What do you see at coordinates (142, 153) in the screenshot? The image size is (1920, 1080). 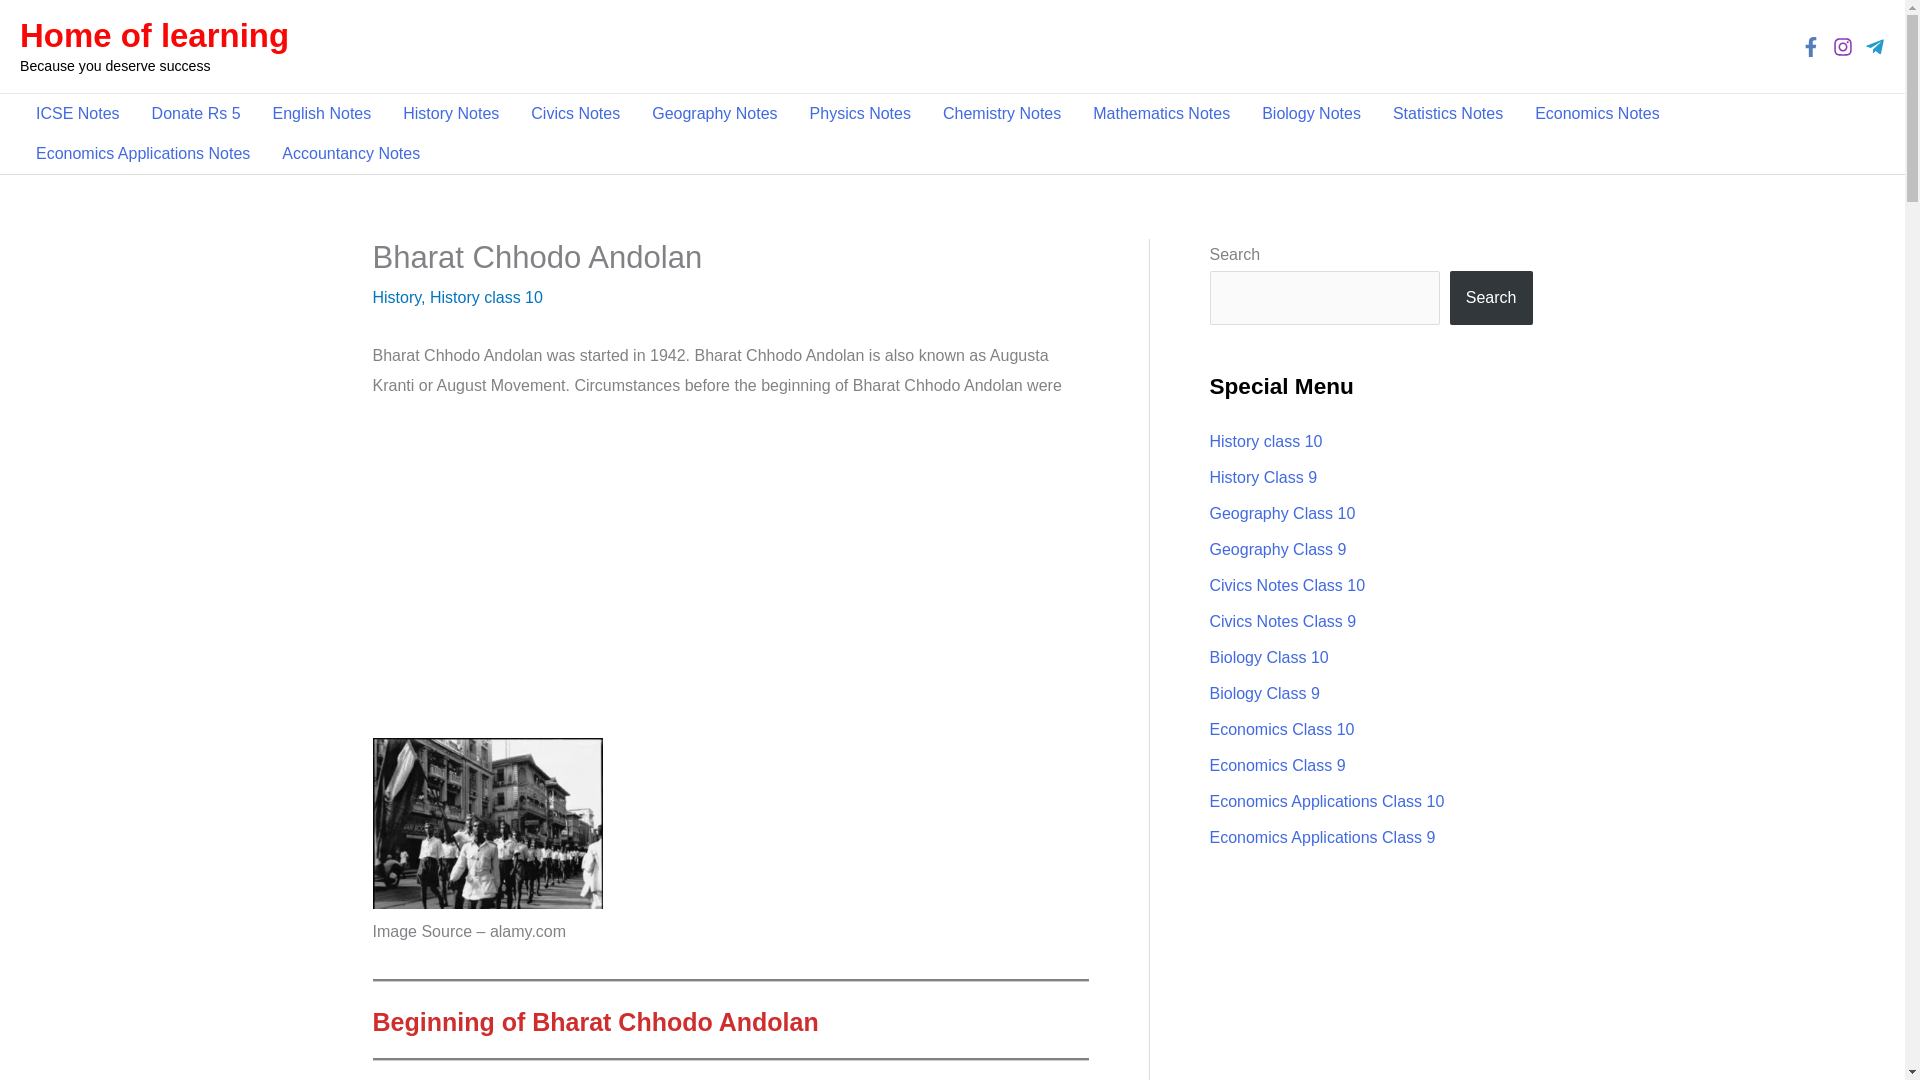 I see `Economics Applications Notes` at bounding box center [142, 153].